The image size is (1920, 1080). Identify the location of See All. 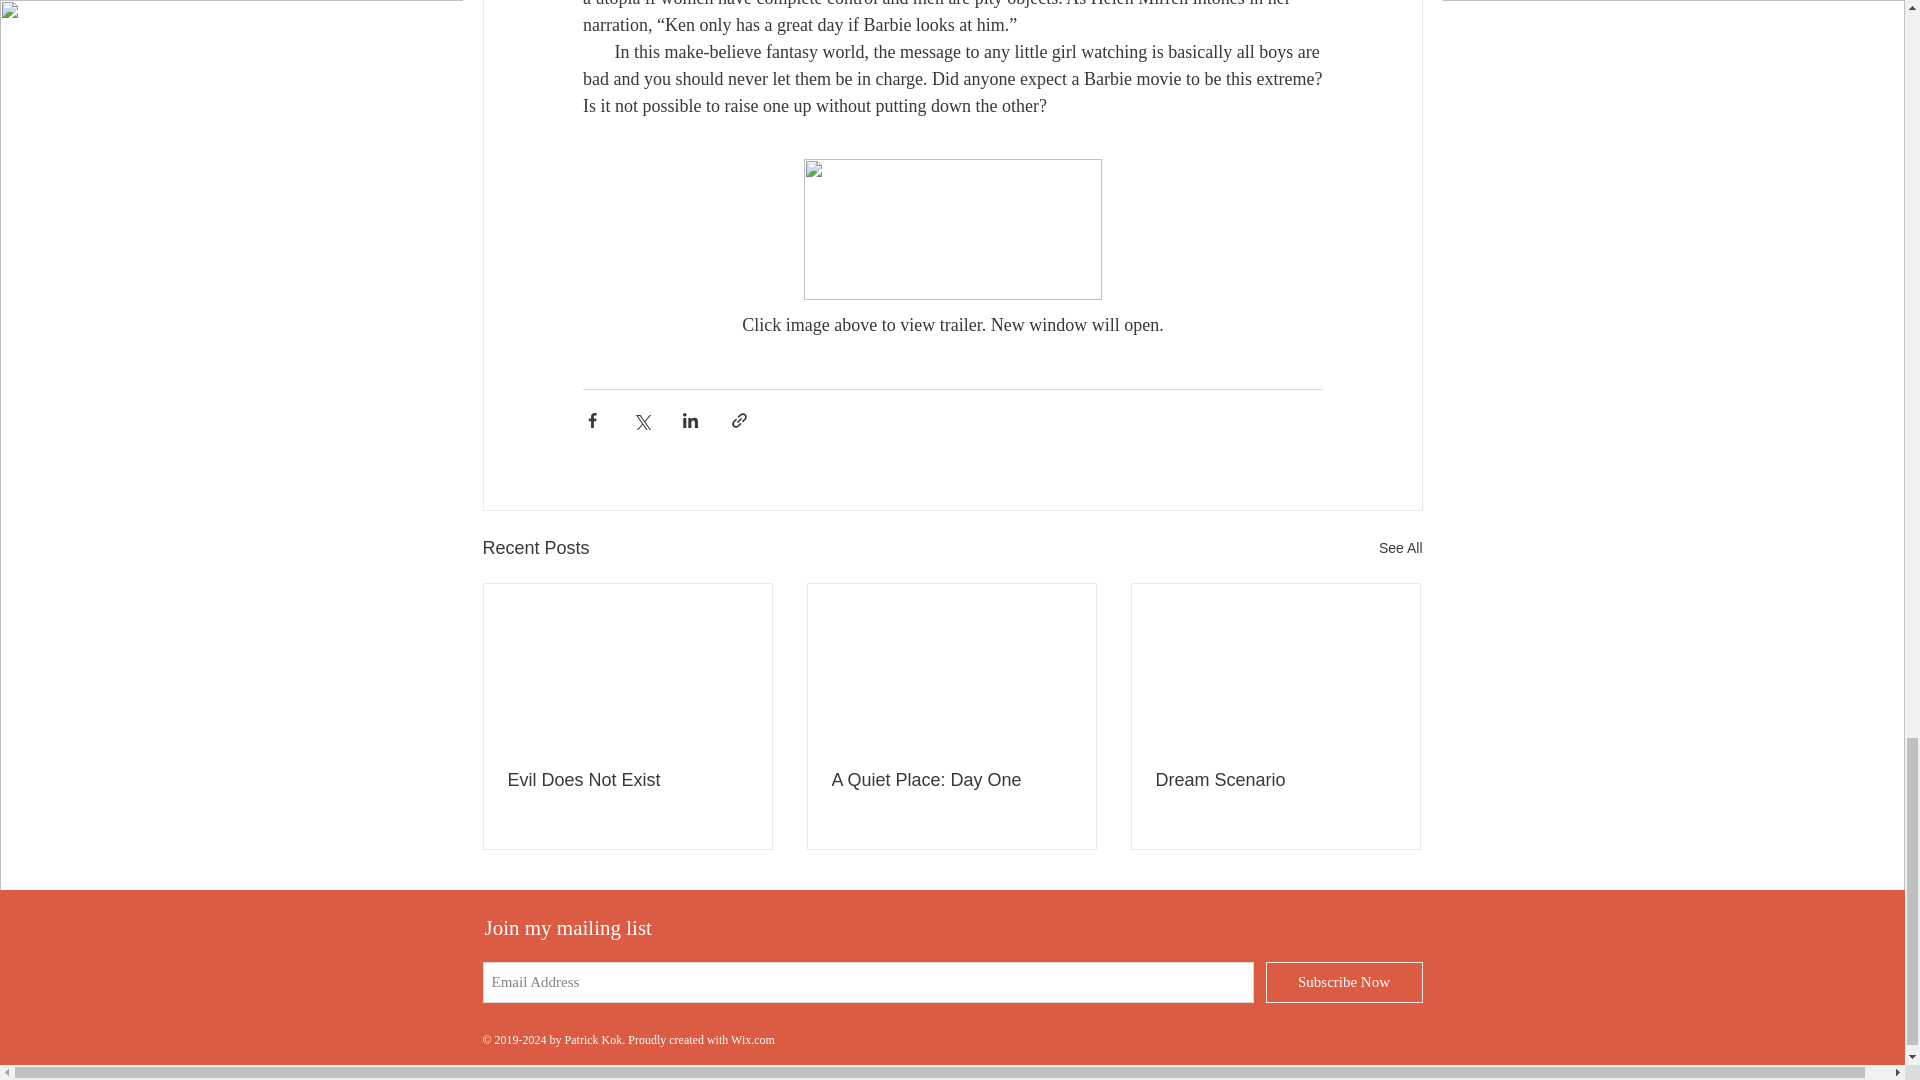
(1400, 548).